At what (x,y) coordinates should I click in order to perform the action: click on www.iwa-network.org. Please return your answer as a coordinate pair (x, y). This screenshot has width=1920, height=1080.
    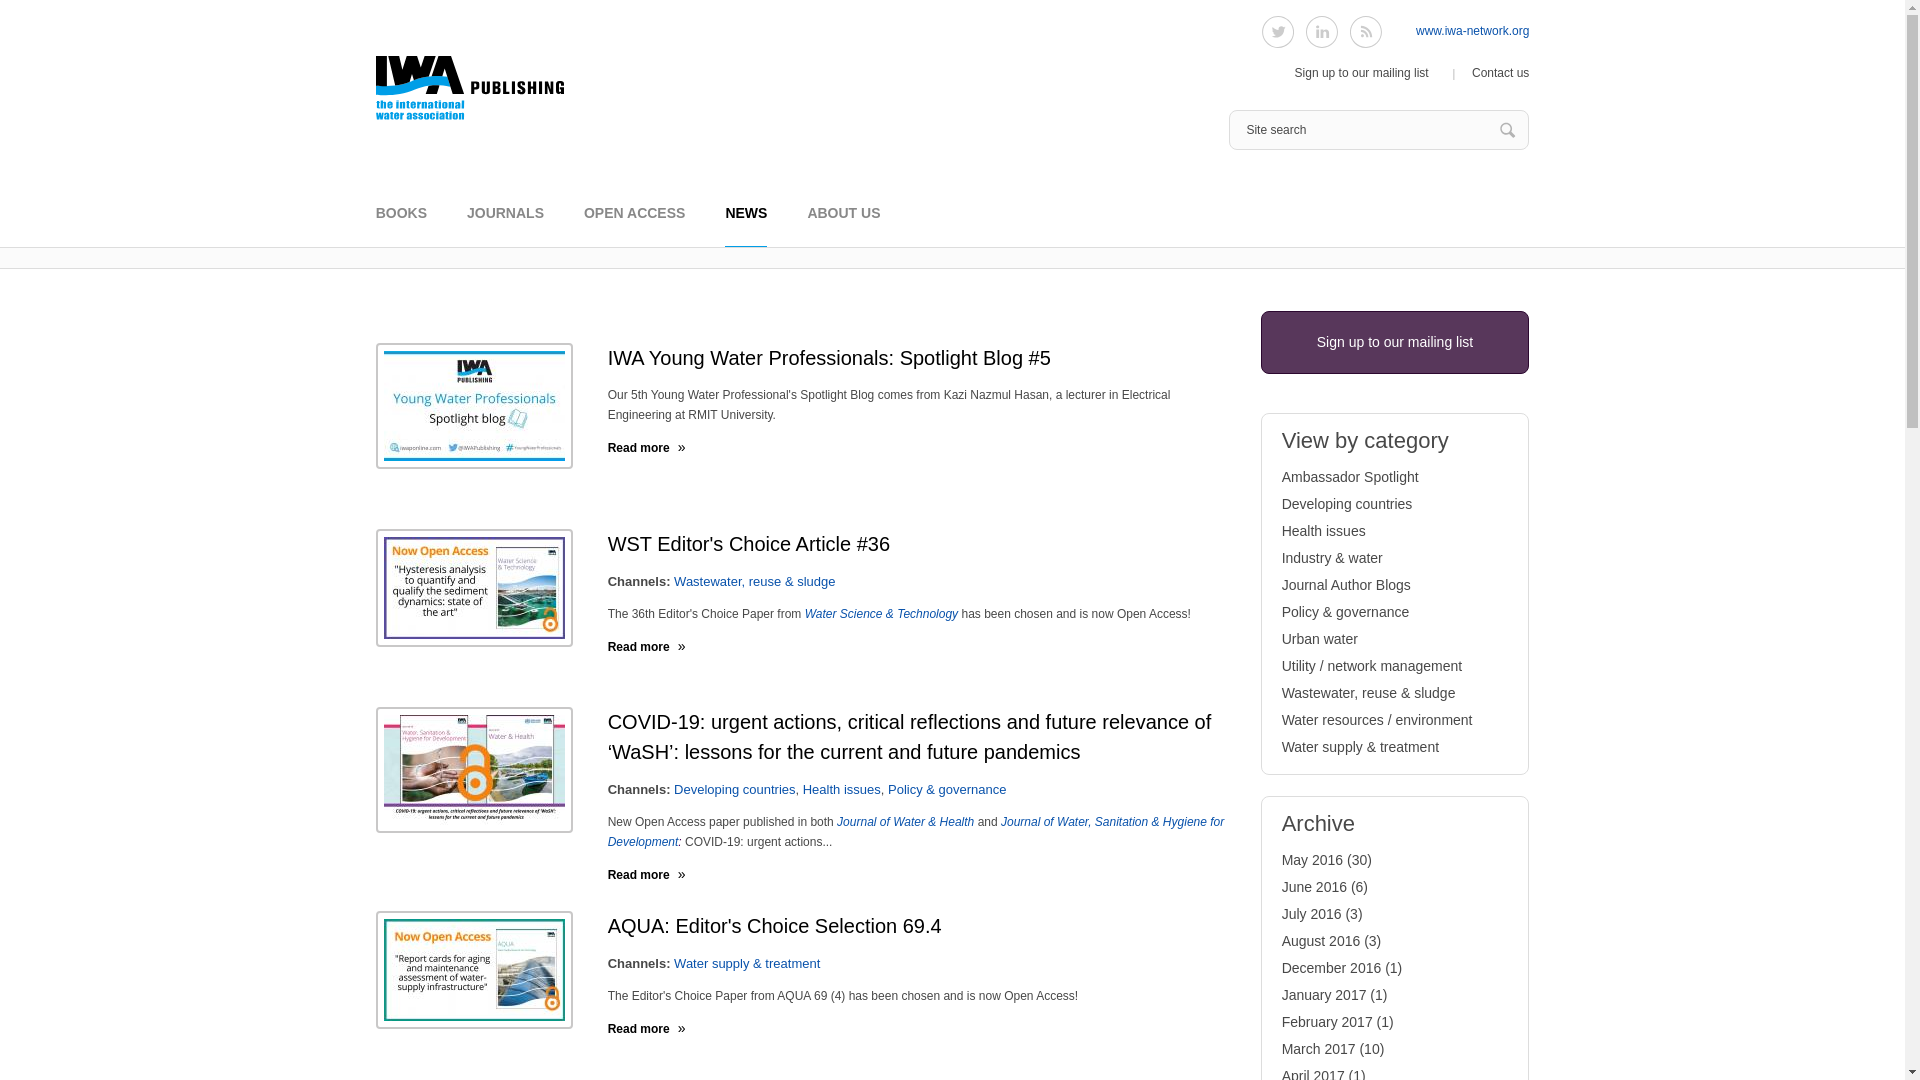
    Looking at the image, I should click on (1472, 30).